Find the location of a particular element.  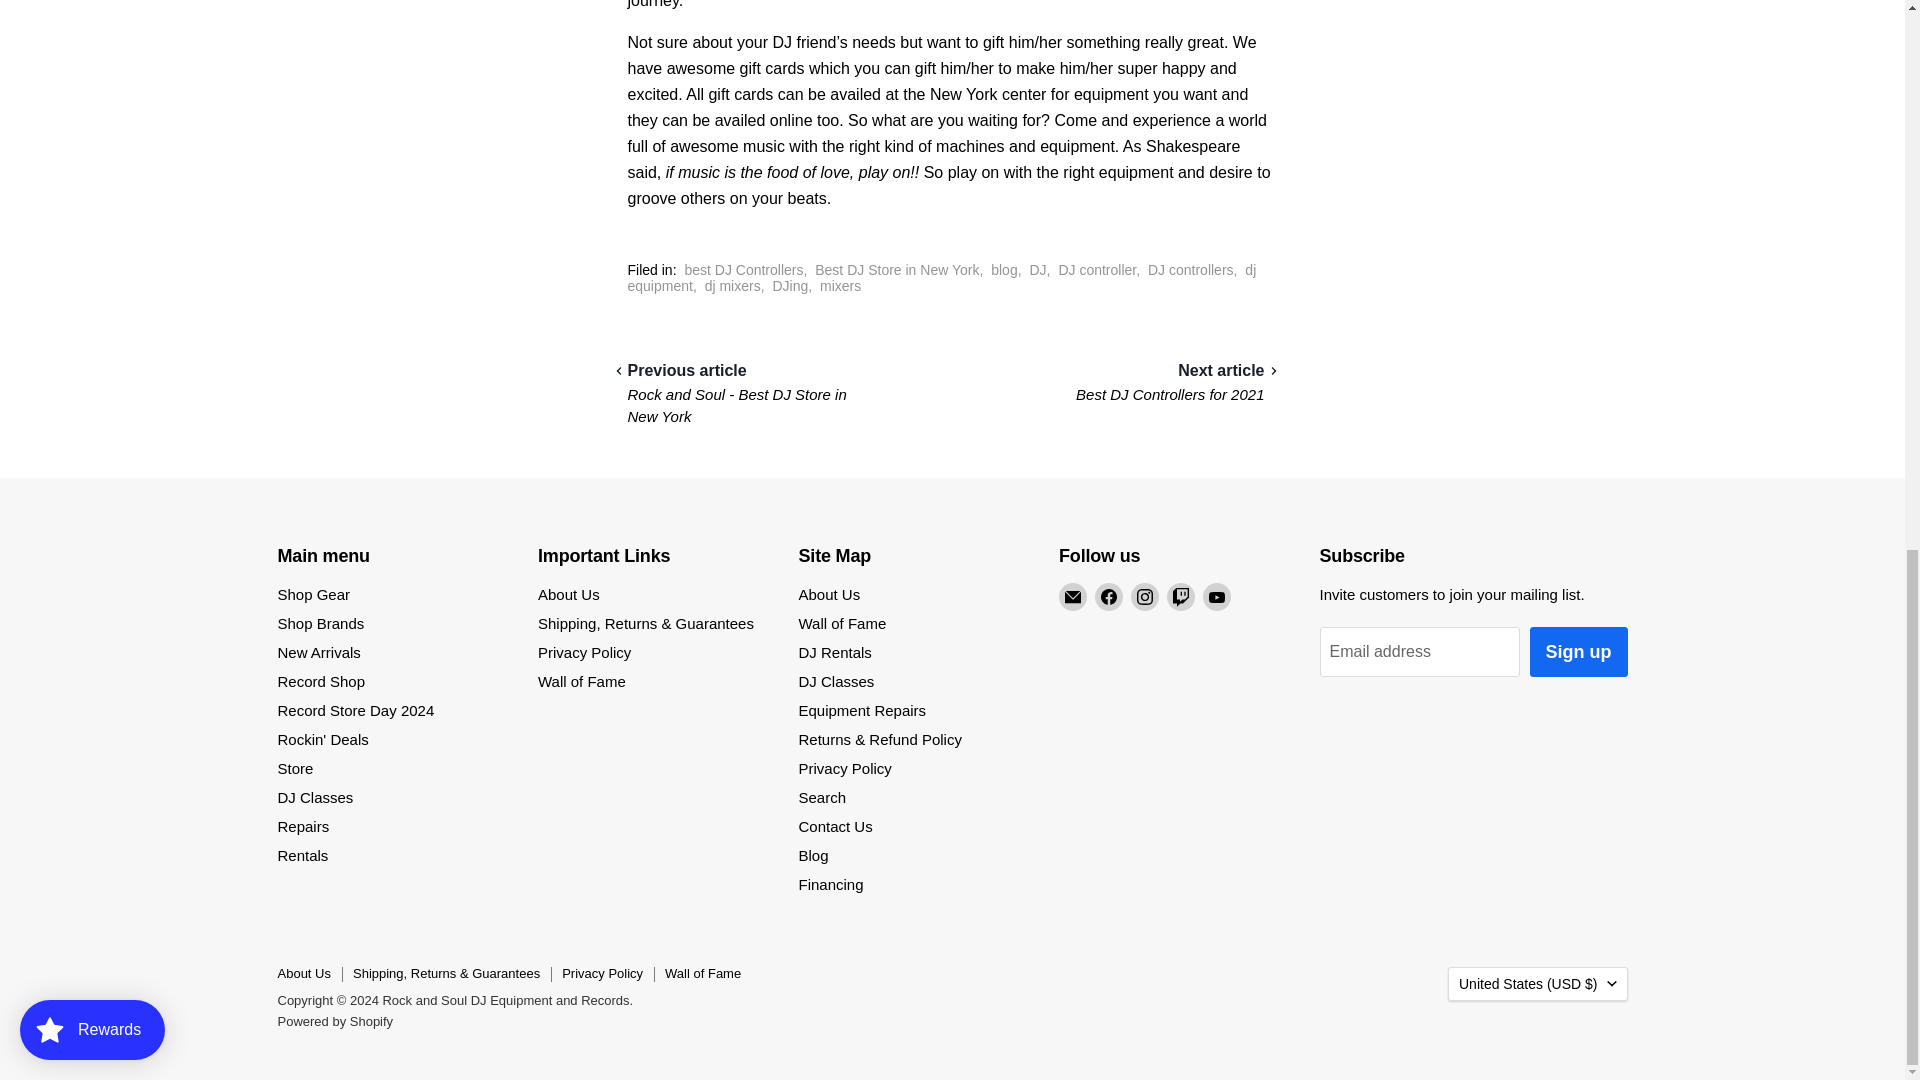

Show articles tagged DJing is located at coordinates (790, 285).